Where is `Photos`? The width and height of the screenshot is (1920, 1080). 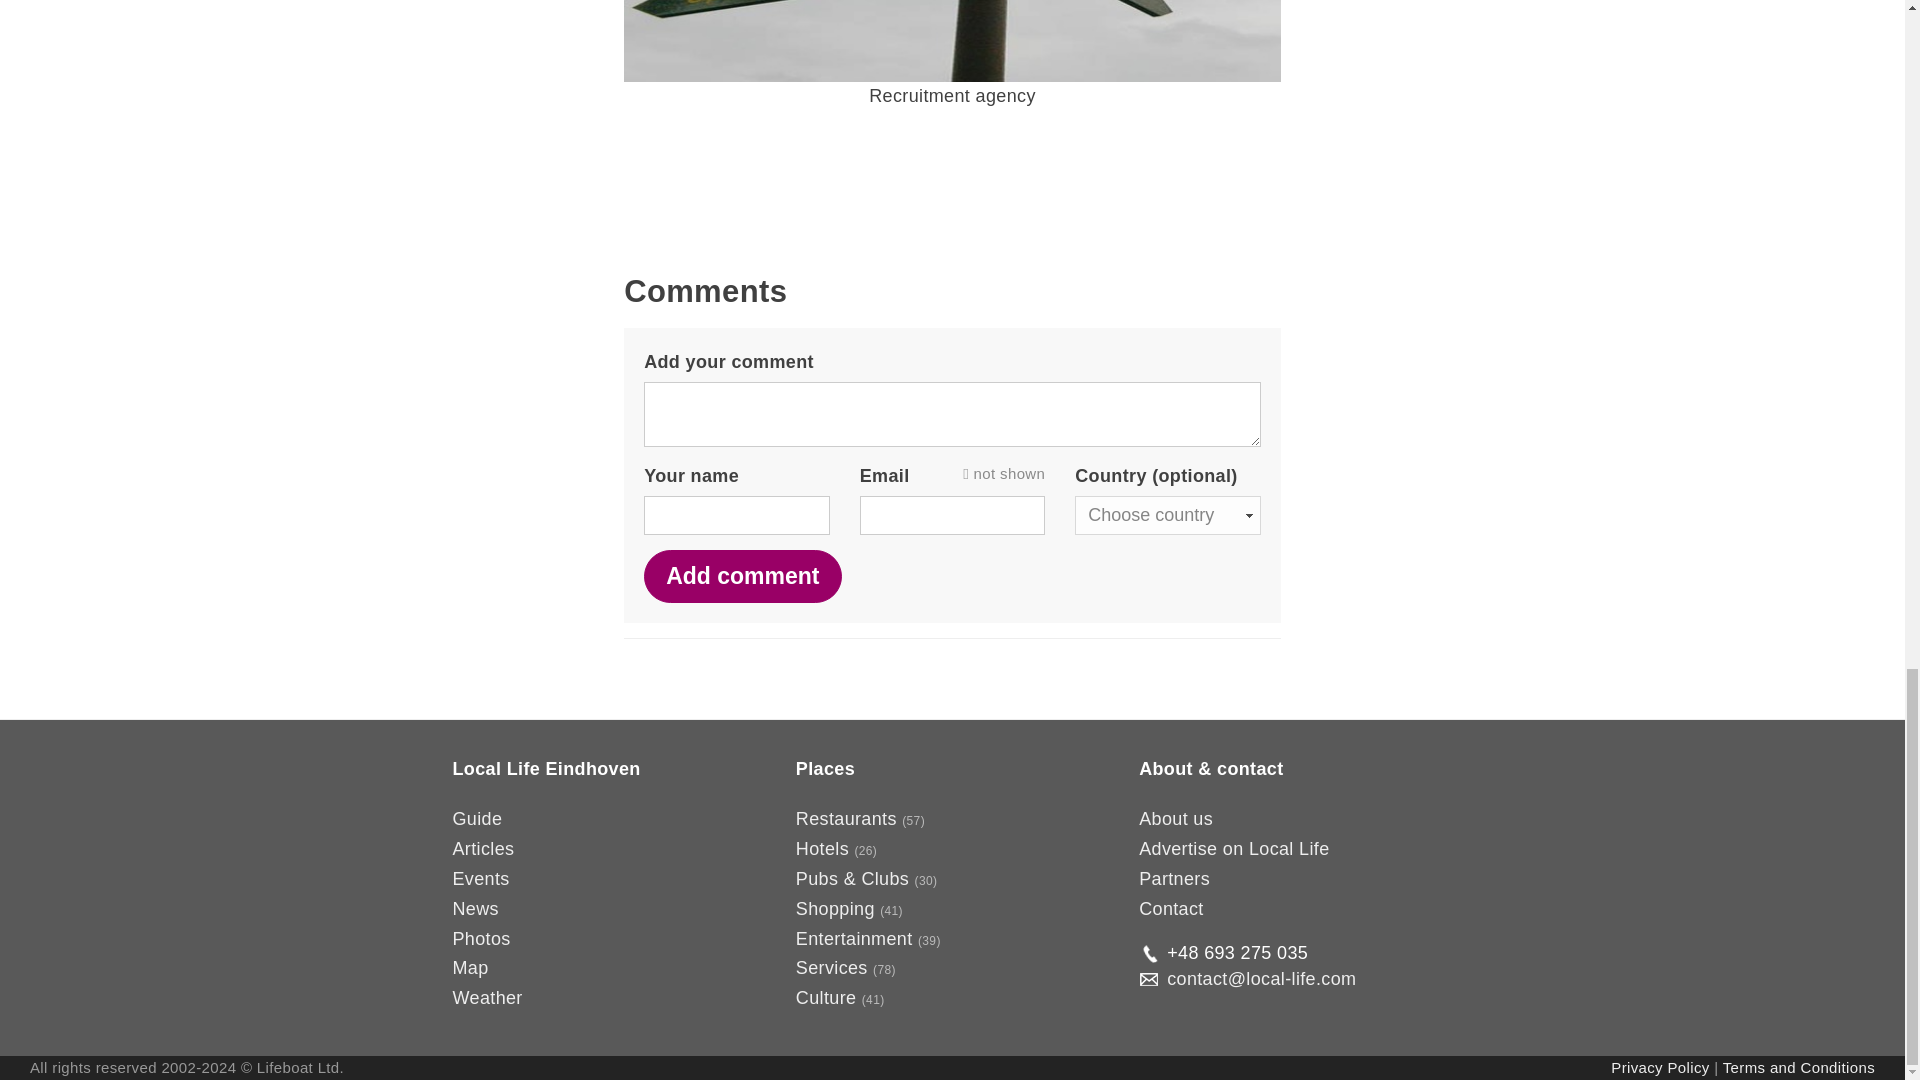 Photos is located at coordinates (480, 938).